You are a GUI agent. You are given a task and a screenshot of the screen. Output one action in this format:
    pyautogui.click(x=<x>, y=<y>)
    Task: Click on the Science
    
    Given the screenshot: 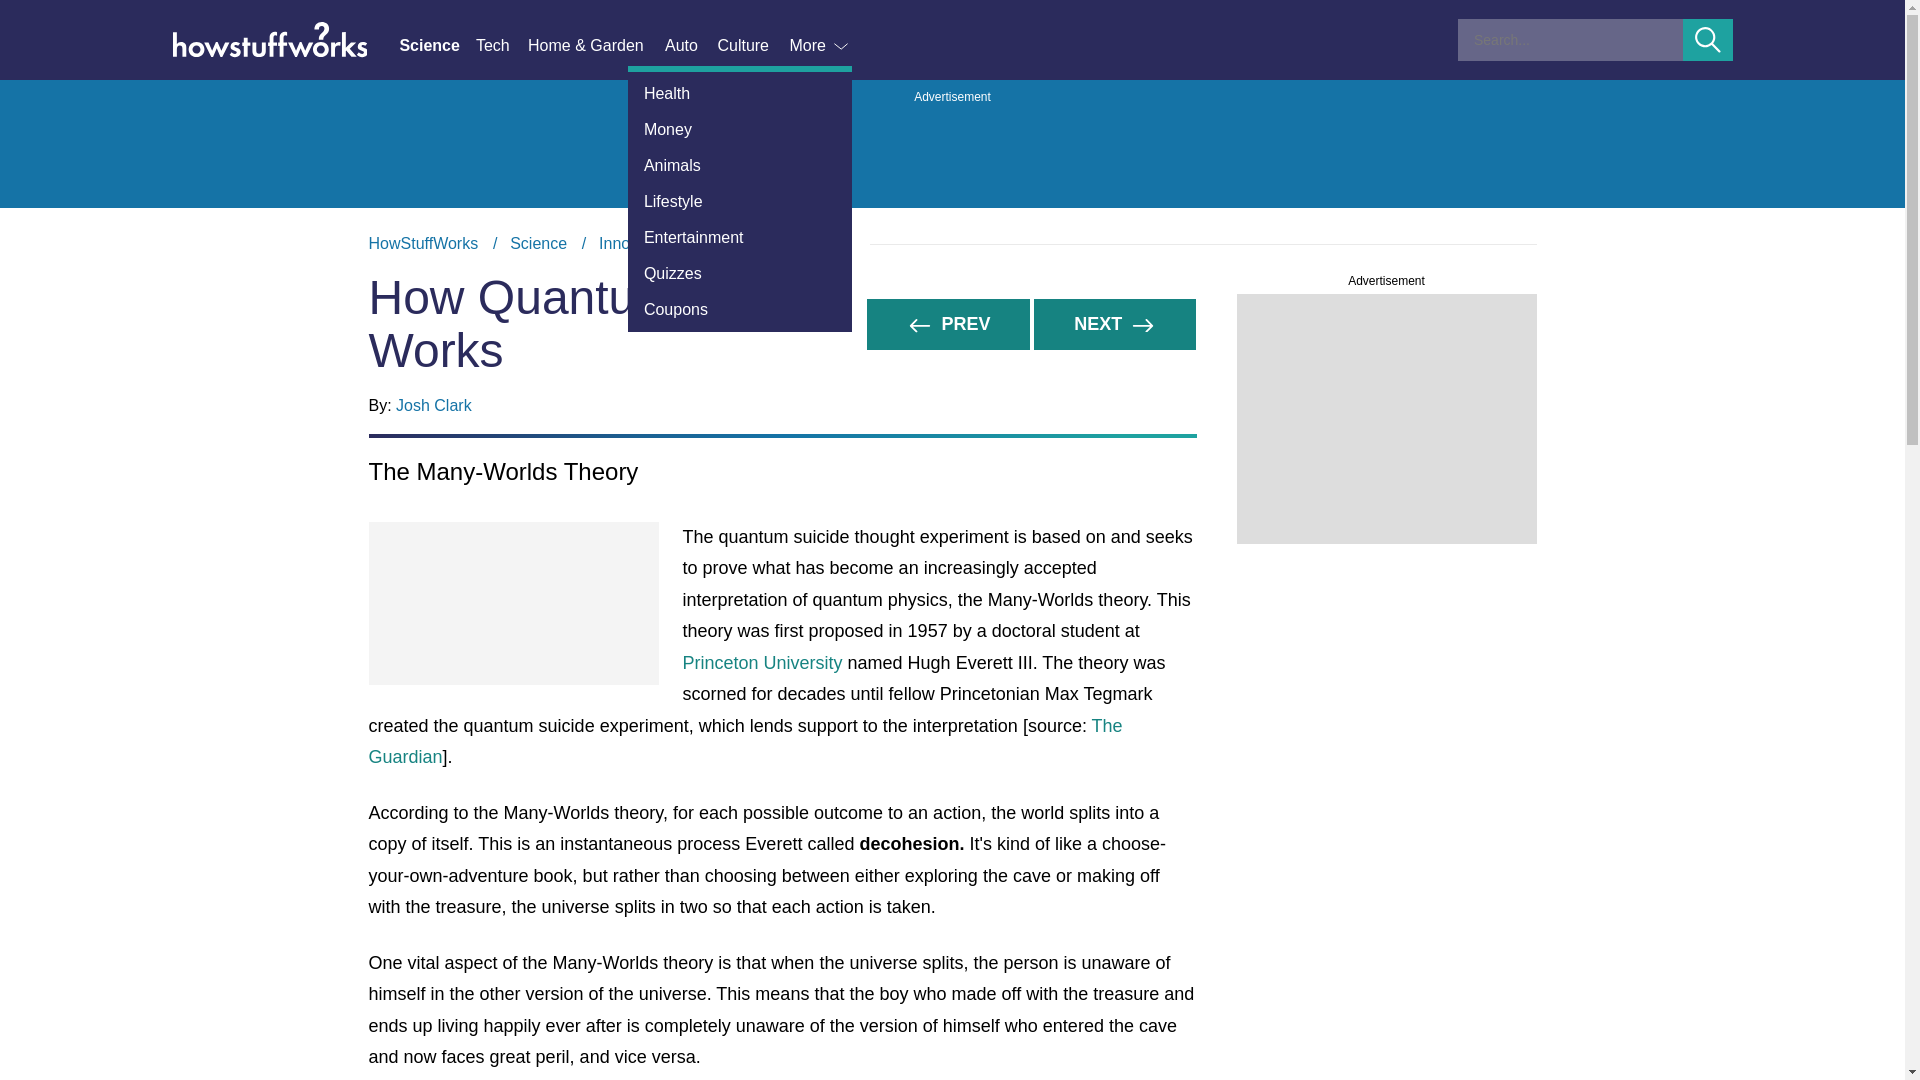 What is the action you would take?
    pyautogui.click(x=952, y=244)
    